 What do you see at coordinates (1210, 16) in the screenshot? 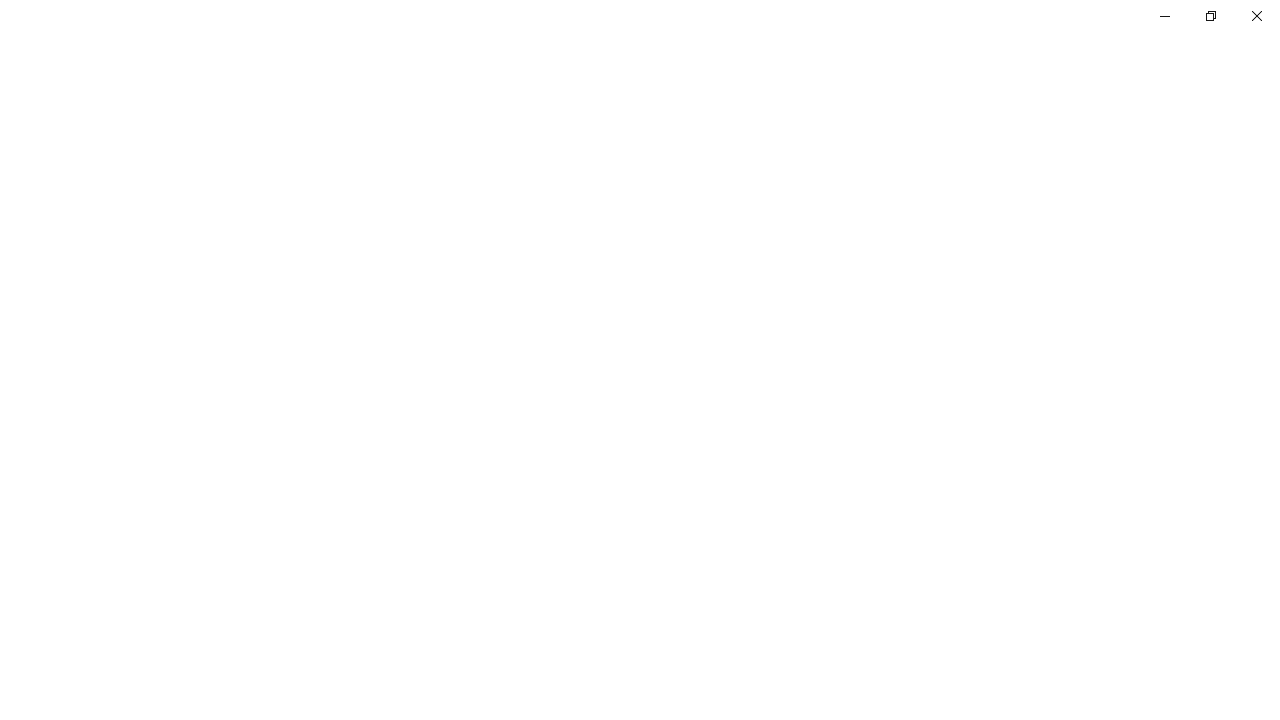
I see `Restore Settings` at bounding box center [1210, 16].